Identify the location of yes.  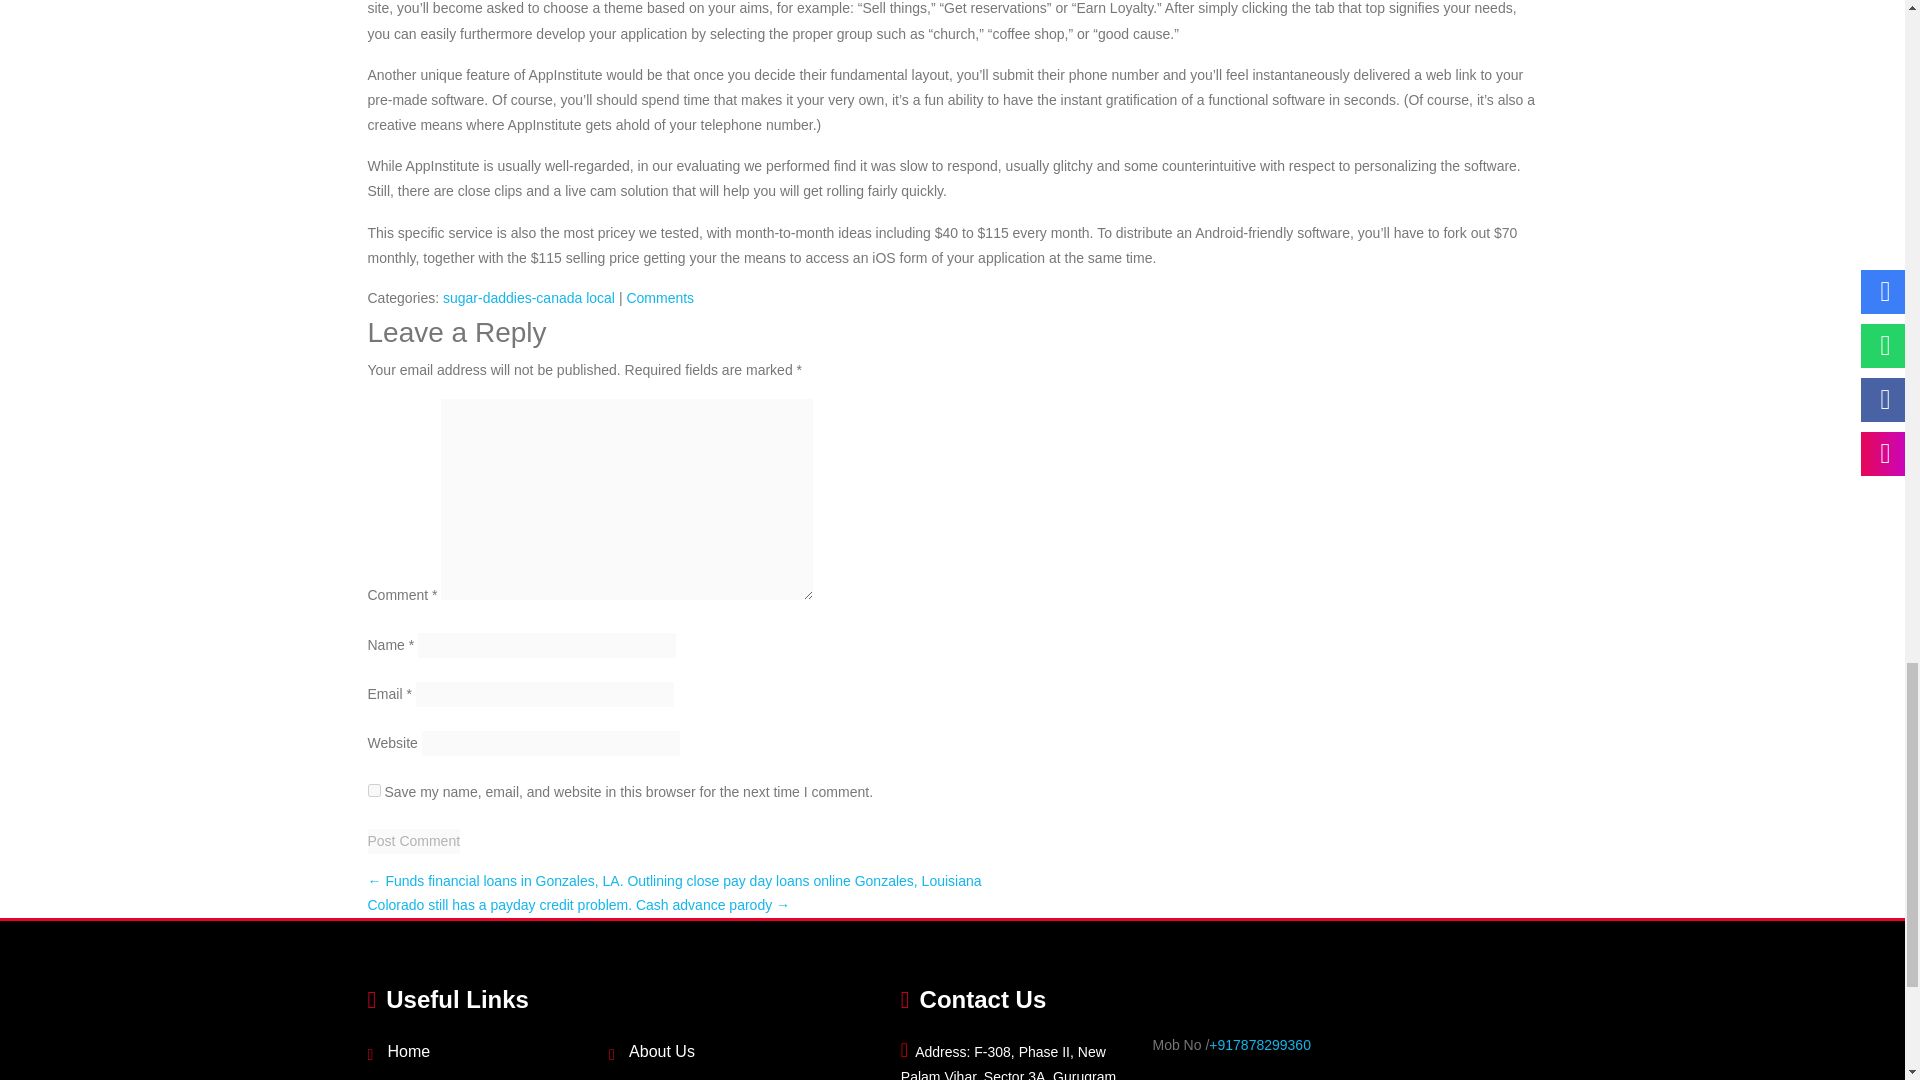
(374, 790).